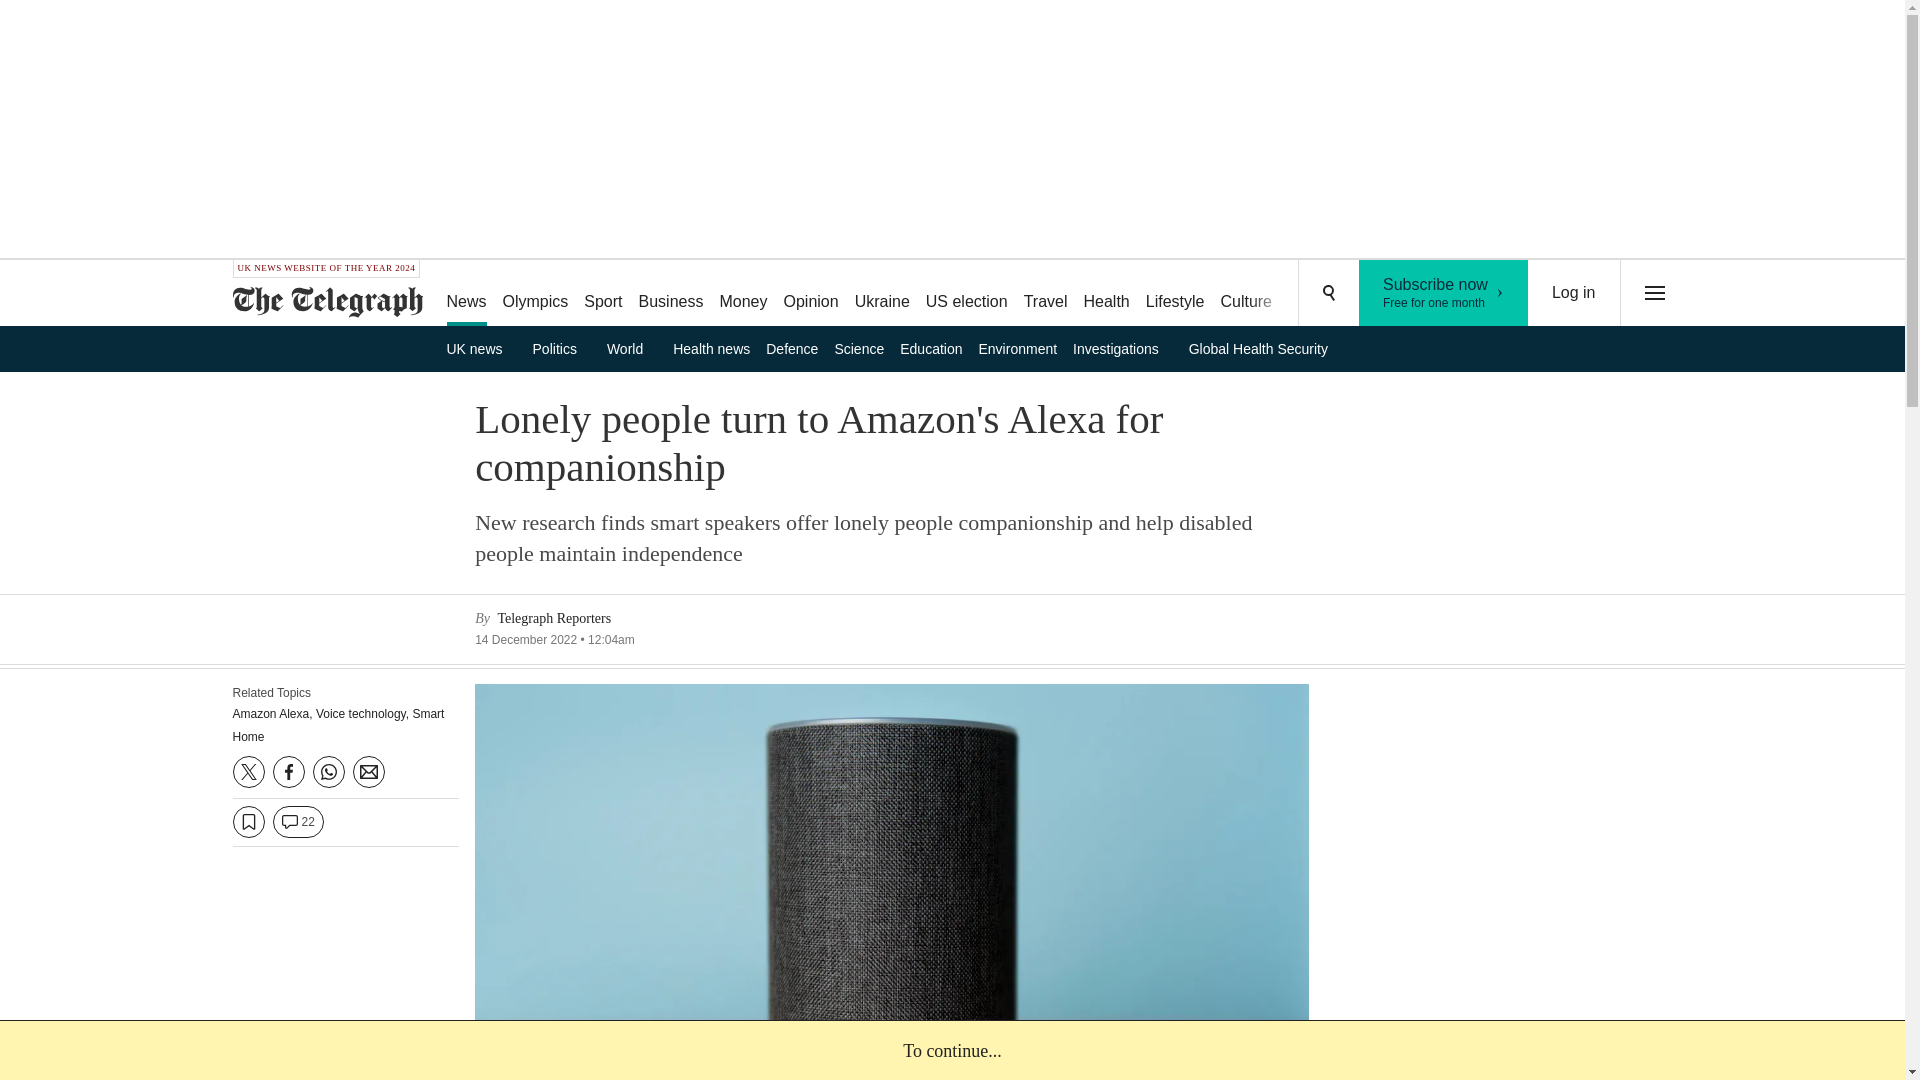 The image size is (1920, 1080). Describe the element at coordinates (632, 348) in the screenshot. I see `World` at that location.